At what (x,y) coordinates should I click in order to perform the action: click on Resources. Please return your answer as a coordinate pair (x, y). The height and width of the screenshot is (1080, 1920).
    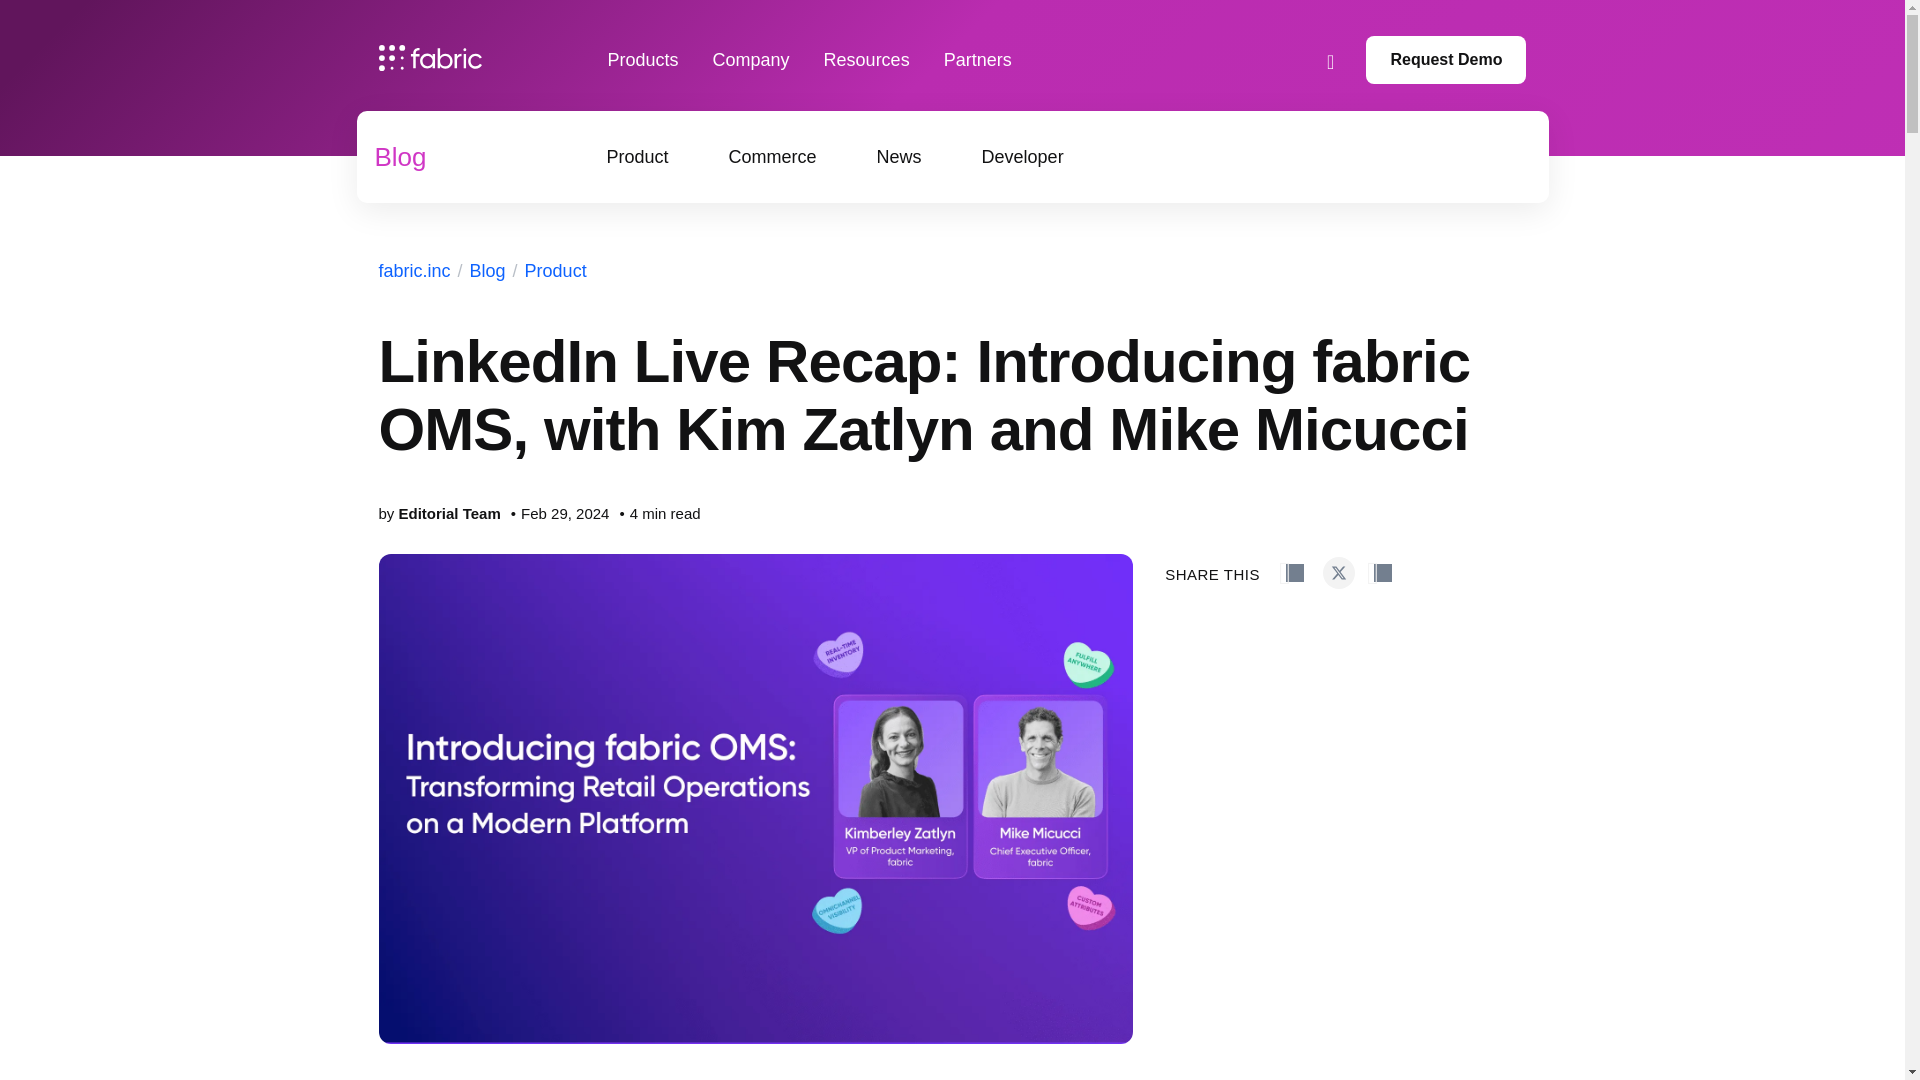
    Looking at the image, I should click on (866, 60).